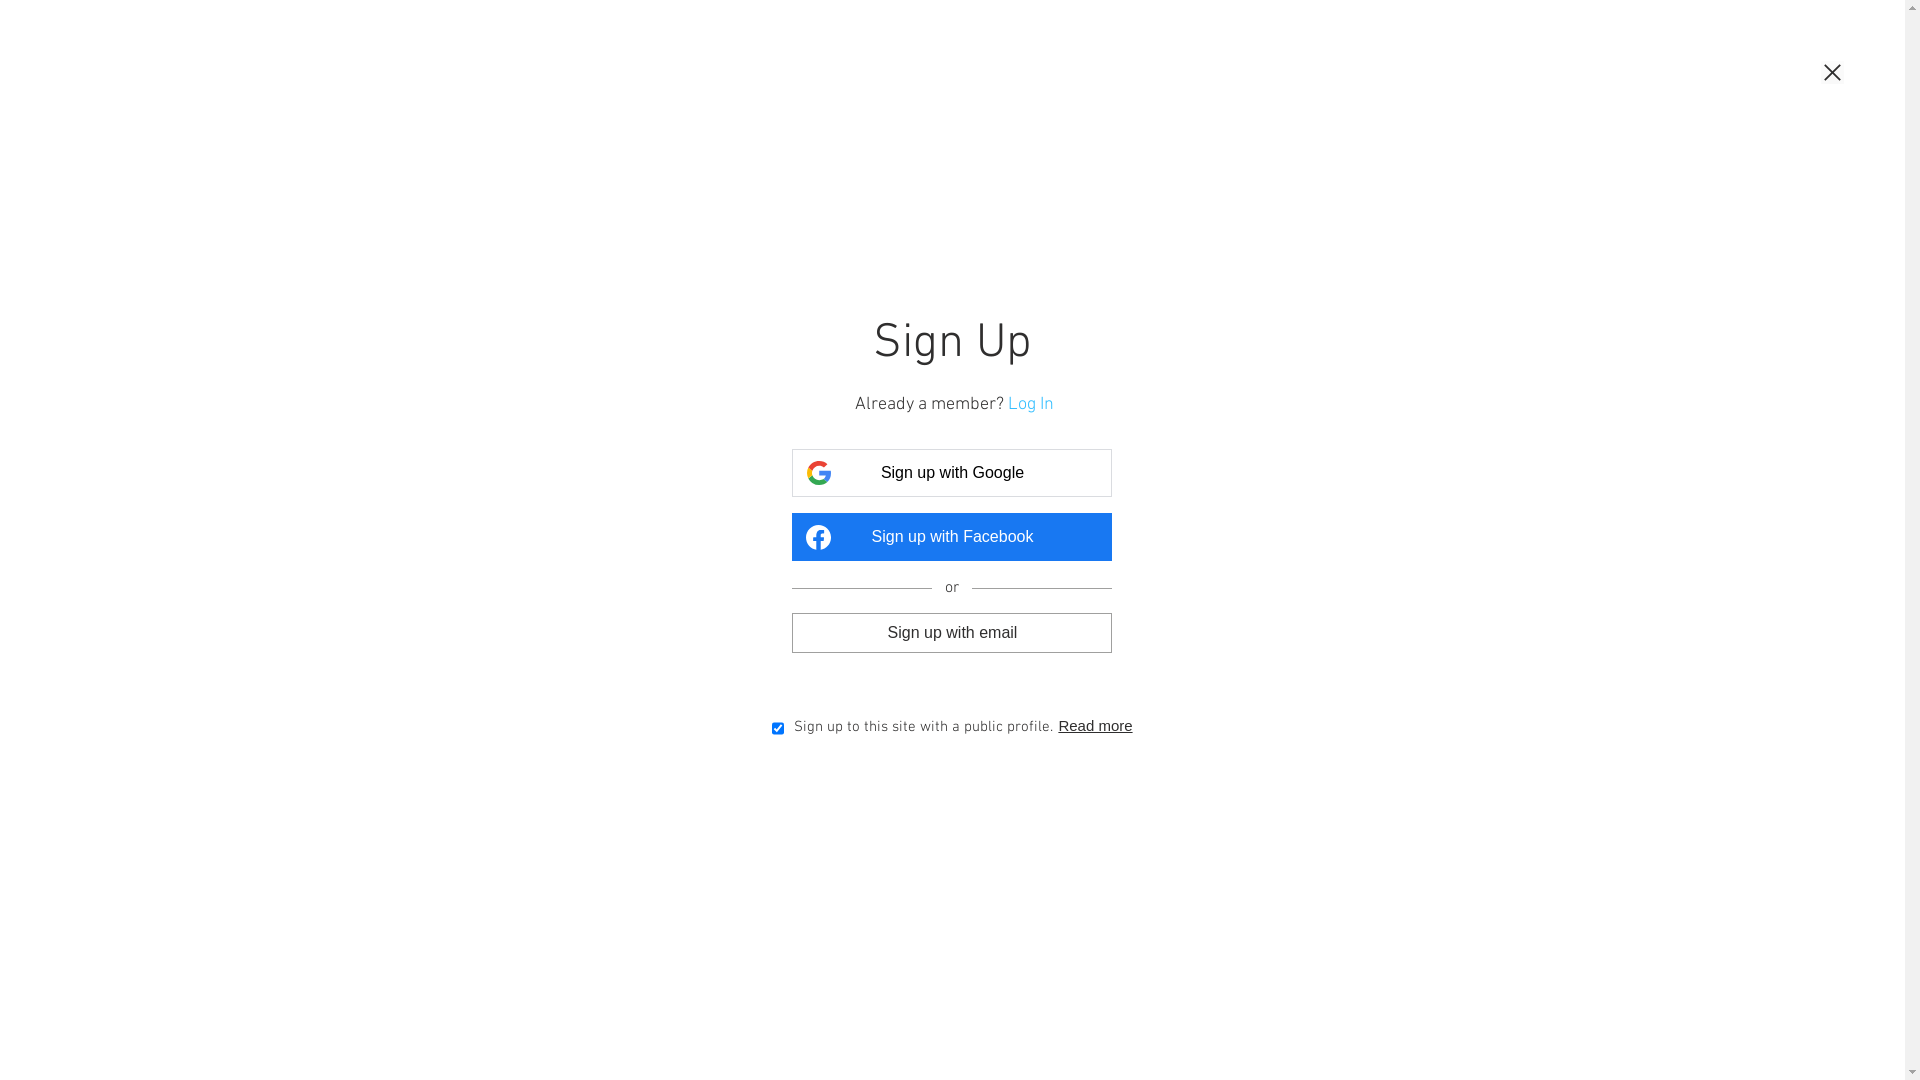 The height and width of the screenshot is (1080, 1920). I want to click on Read more, so click(1095, 726).